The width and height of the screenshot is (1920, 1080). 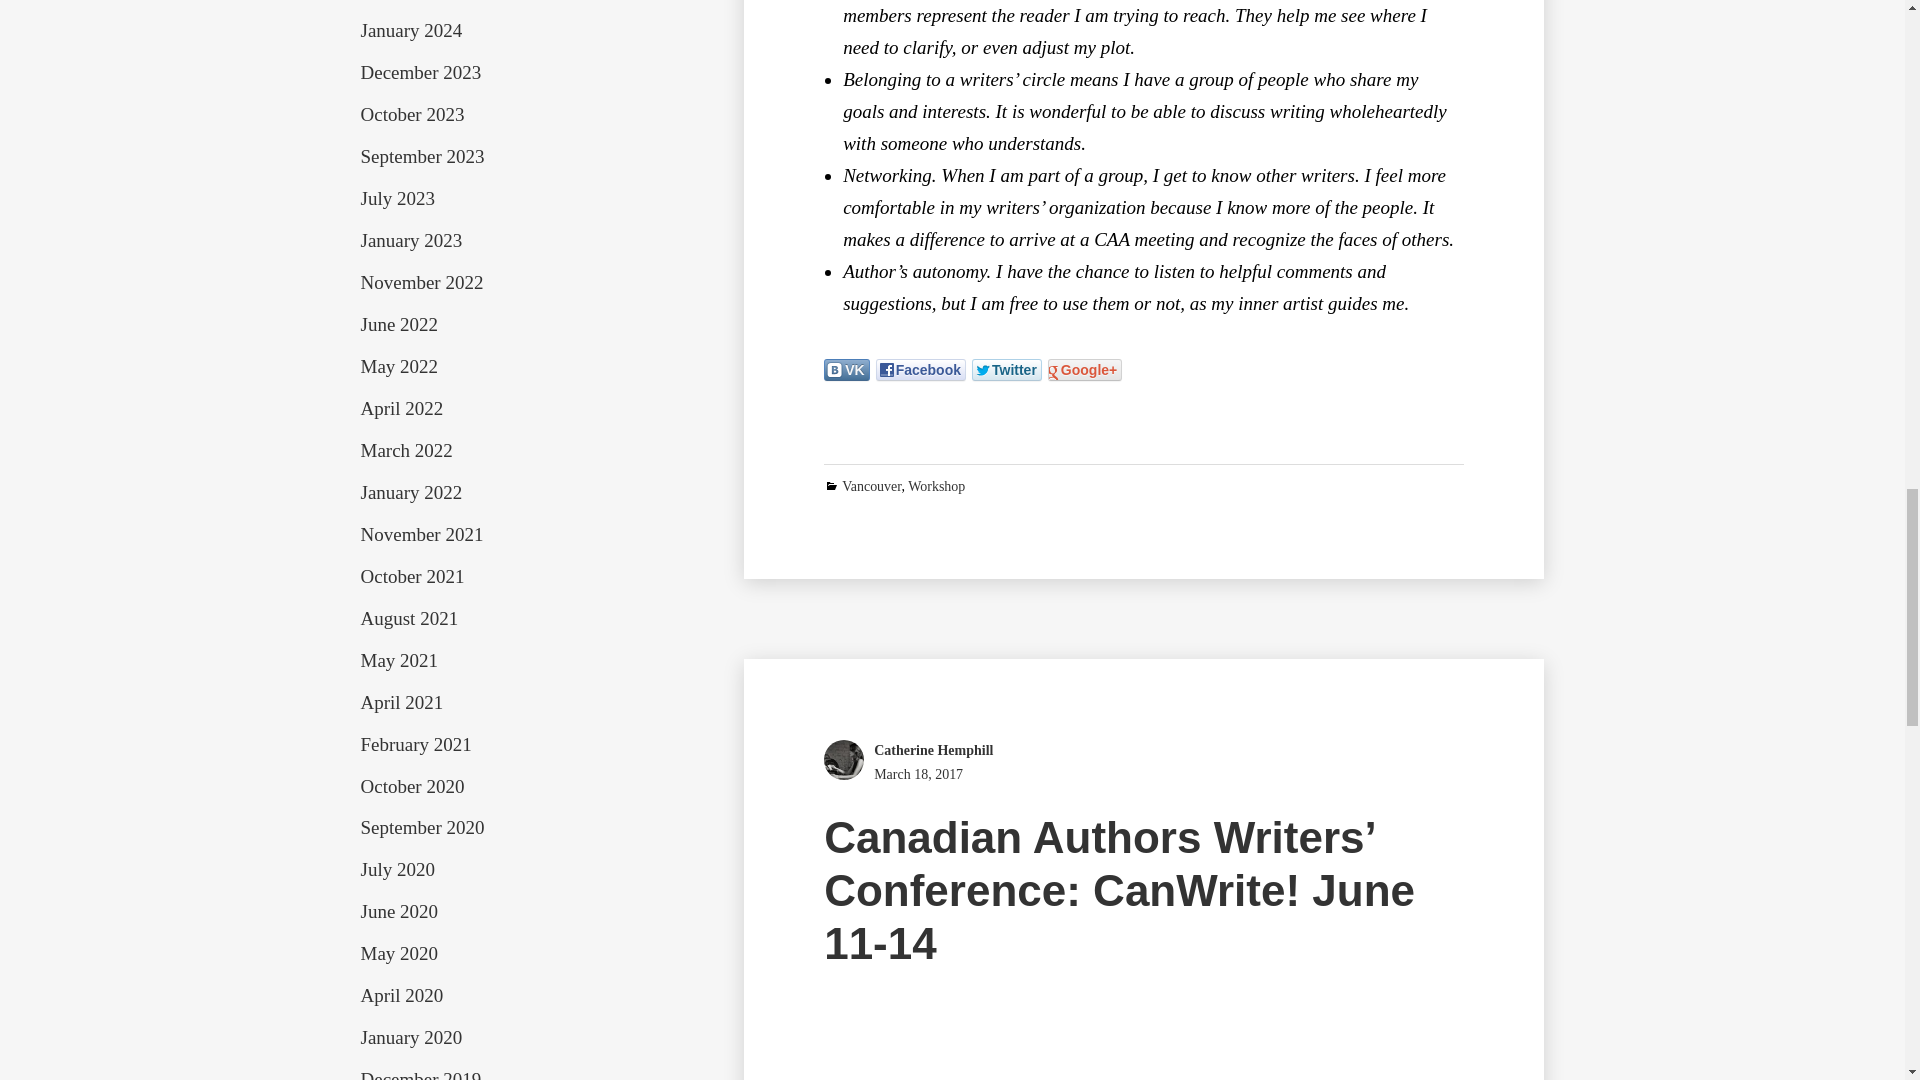 What do you see at coordinates (422, 156) in the screenshot?
I see `September 2023` at bounding box center [422, 156].